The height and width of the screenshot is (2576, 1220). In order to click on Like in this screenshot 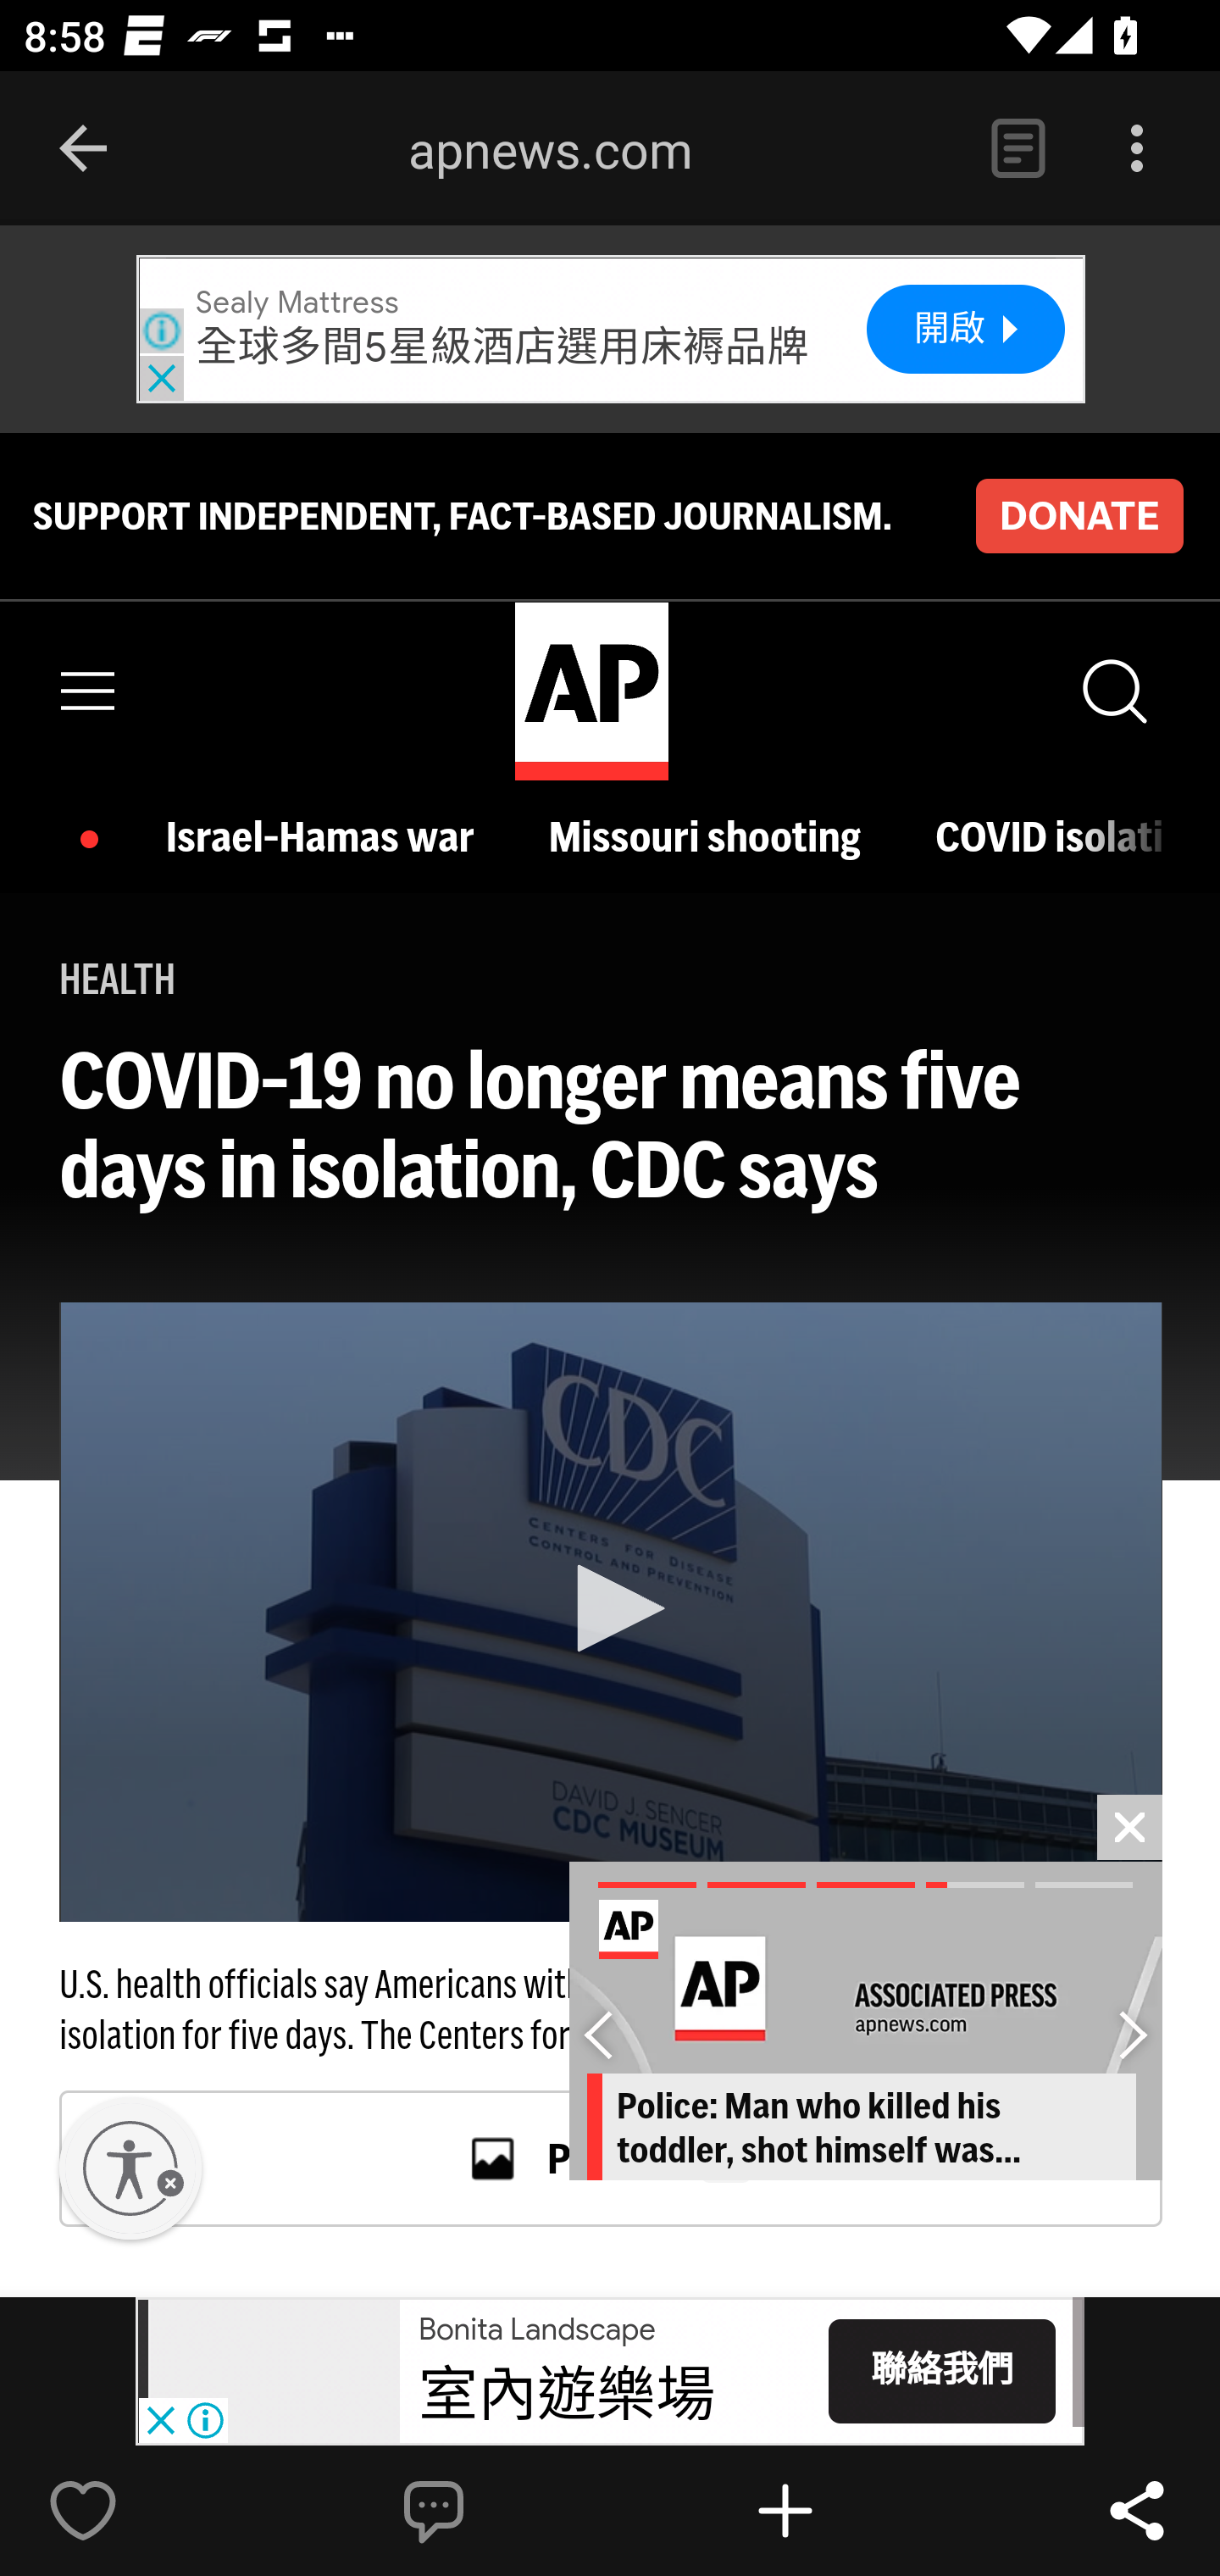, I will do `click(153, 2510)`.